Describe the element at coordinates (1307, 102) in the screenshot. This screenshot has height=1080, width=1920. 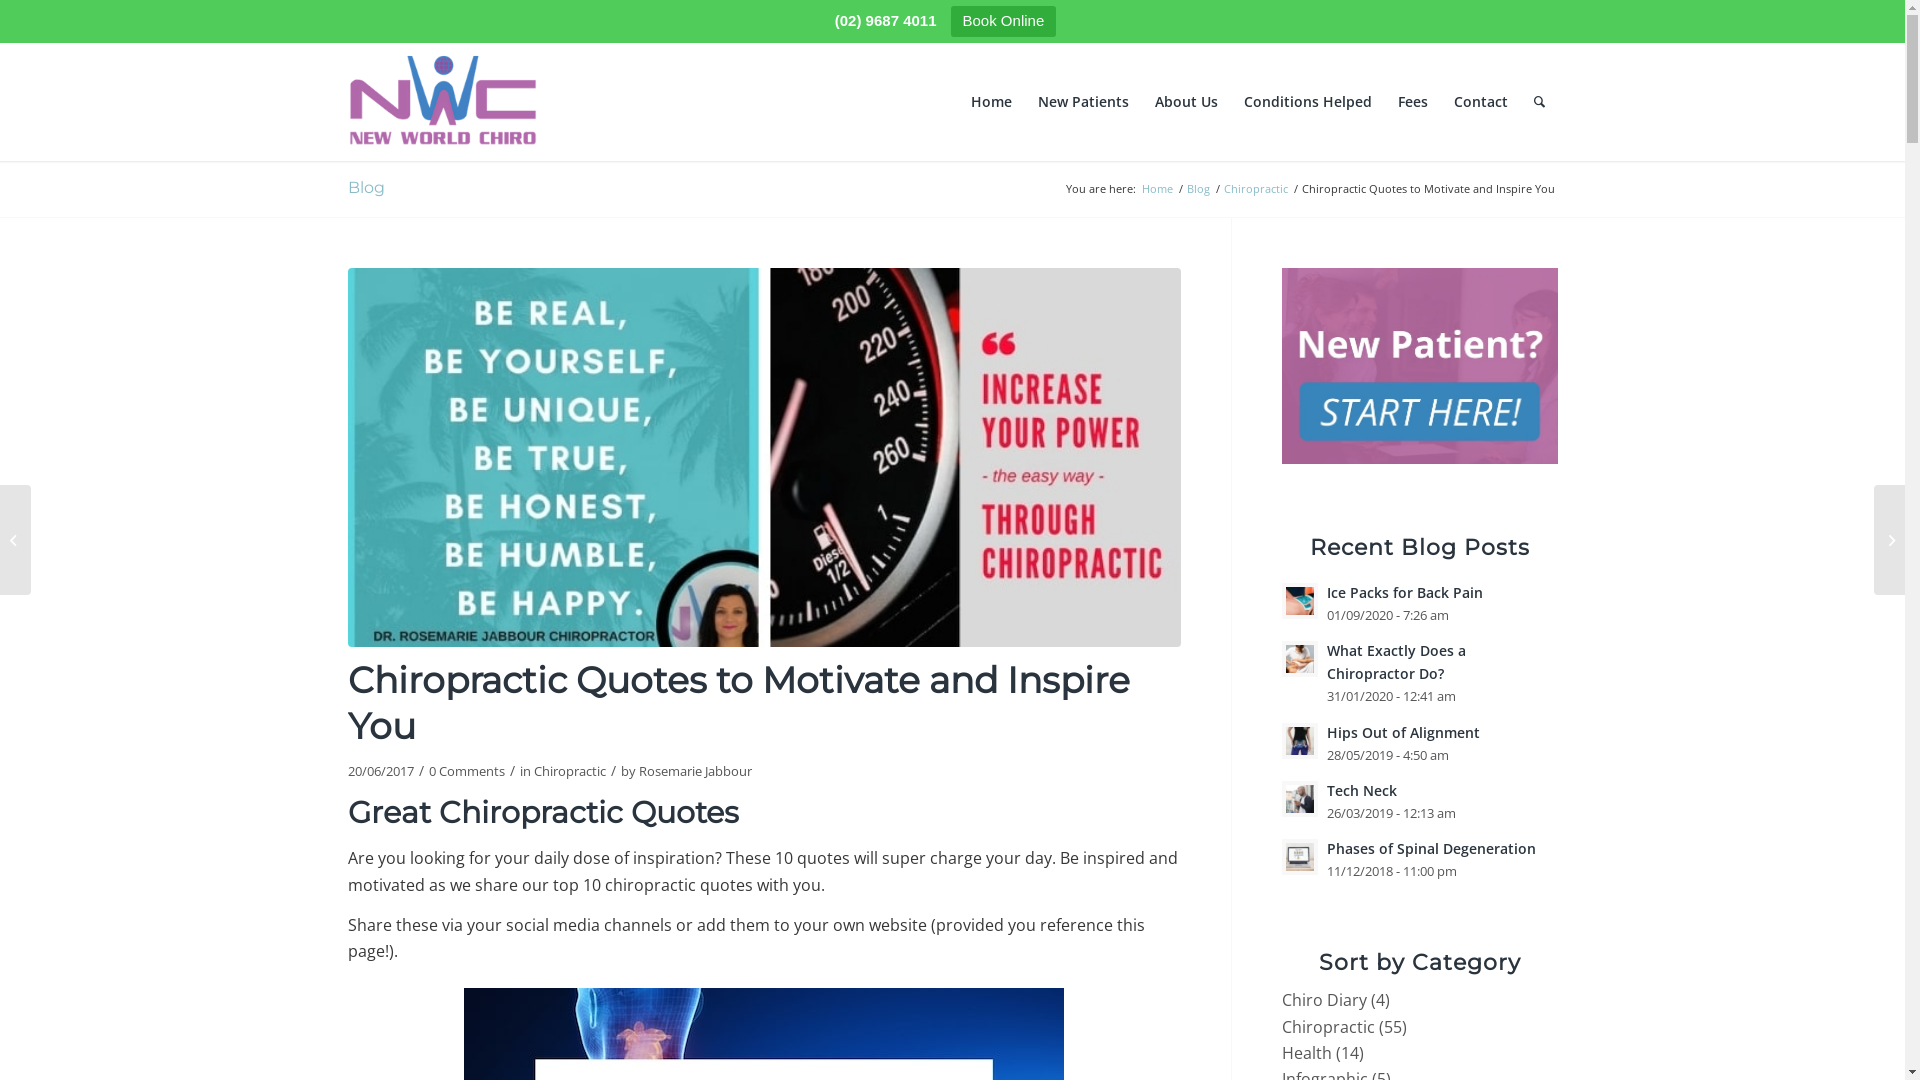
I see `Conditions Helped` at that location.